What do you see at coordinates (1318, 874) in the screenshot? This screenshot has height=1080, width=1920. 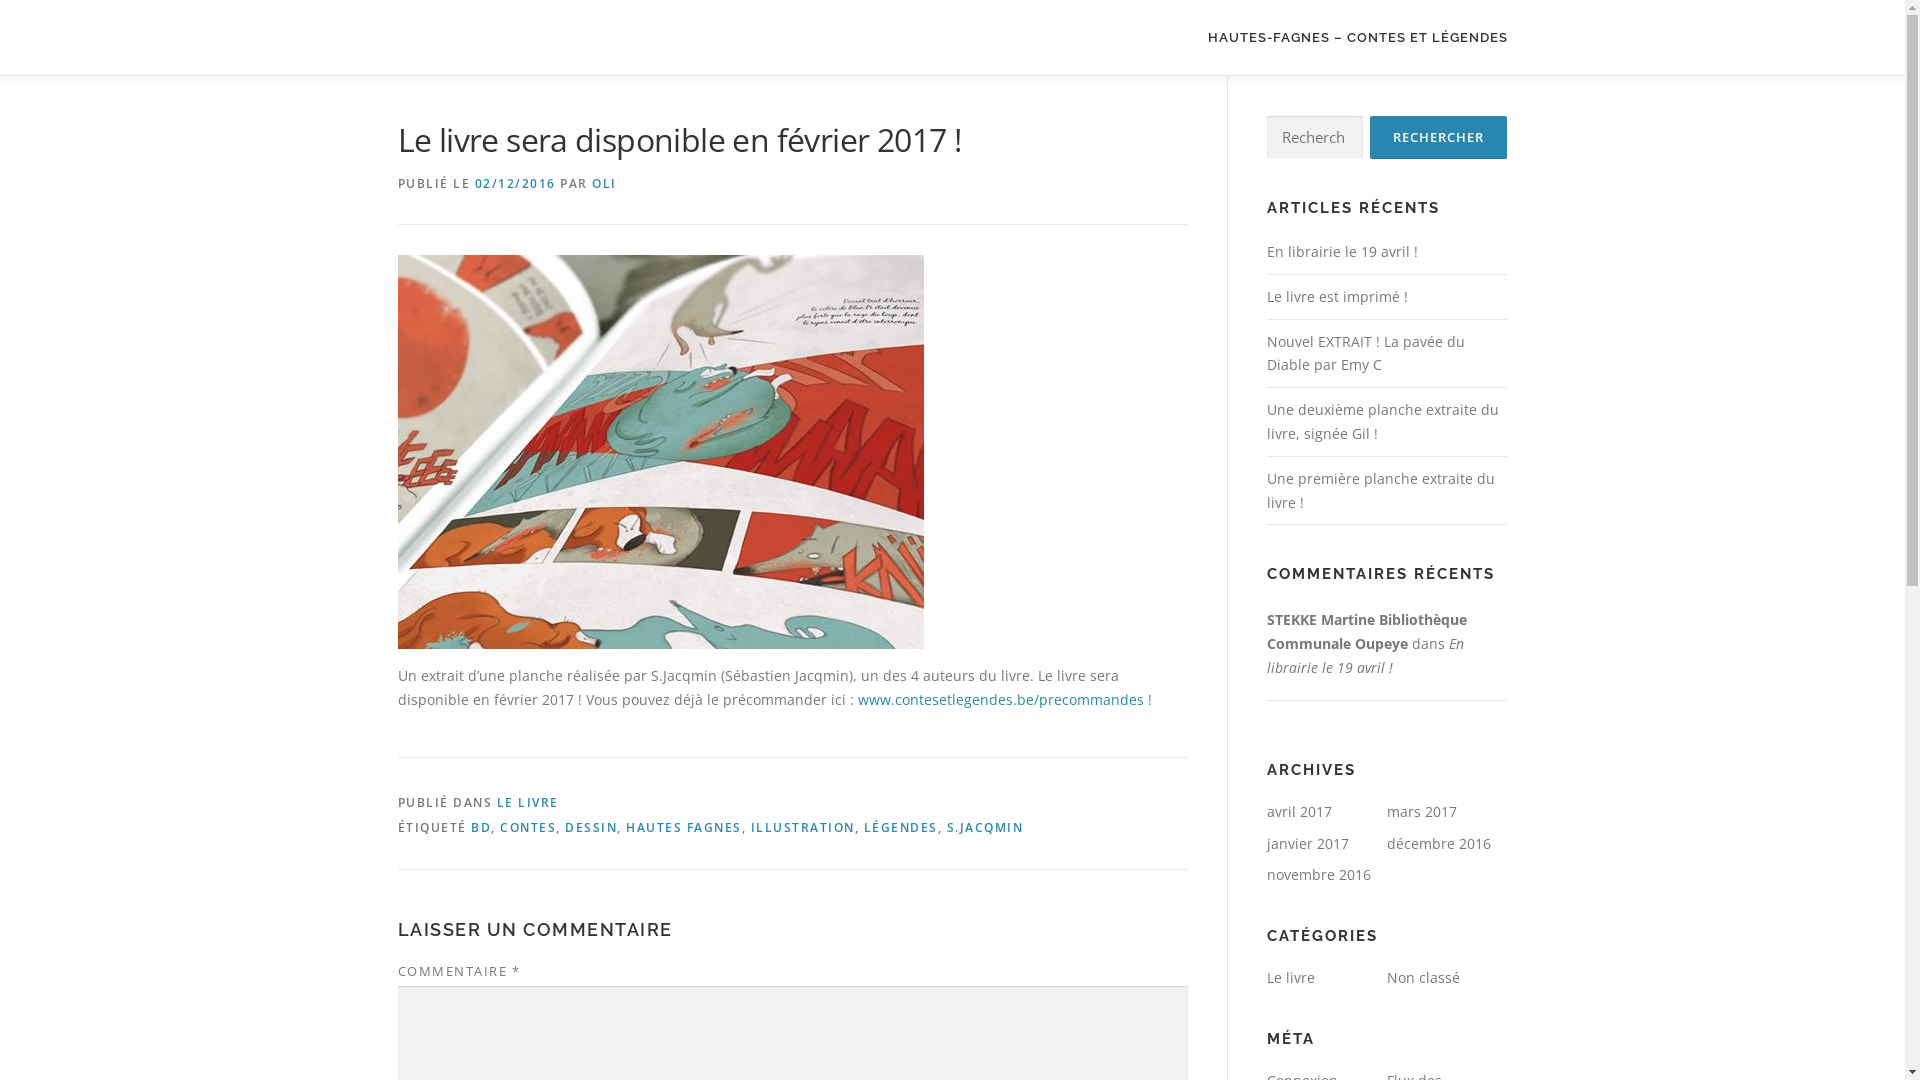 I see `novembre 2016` at bounding box center [1318, 874].